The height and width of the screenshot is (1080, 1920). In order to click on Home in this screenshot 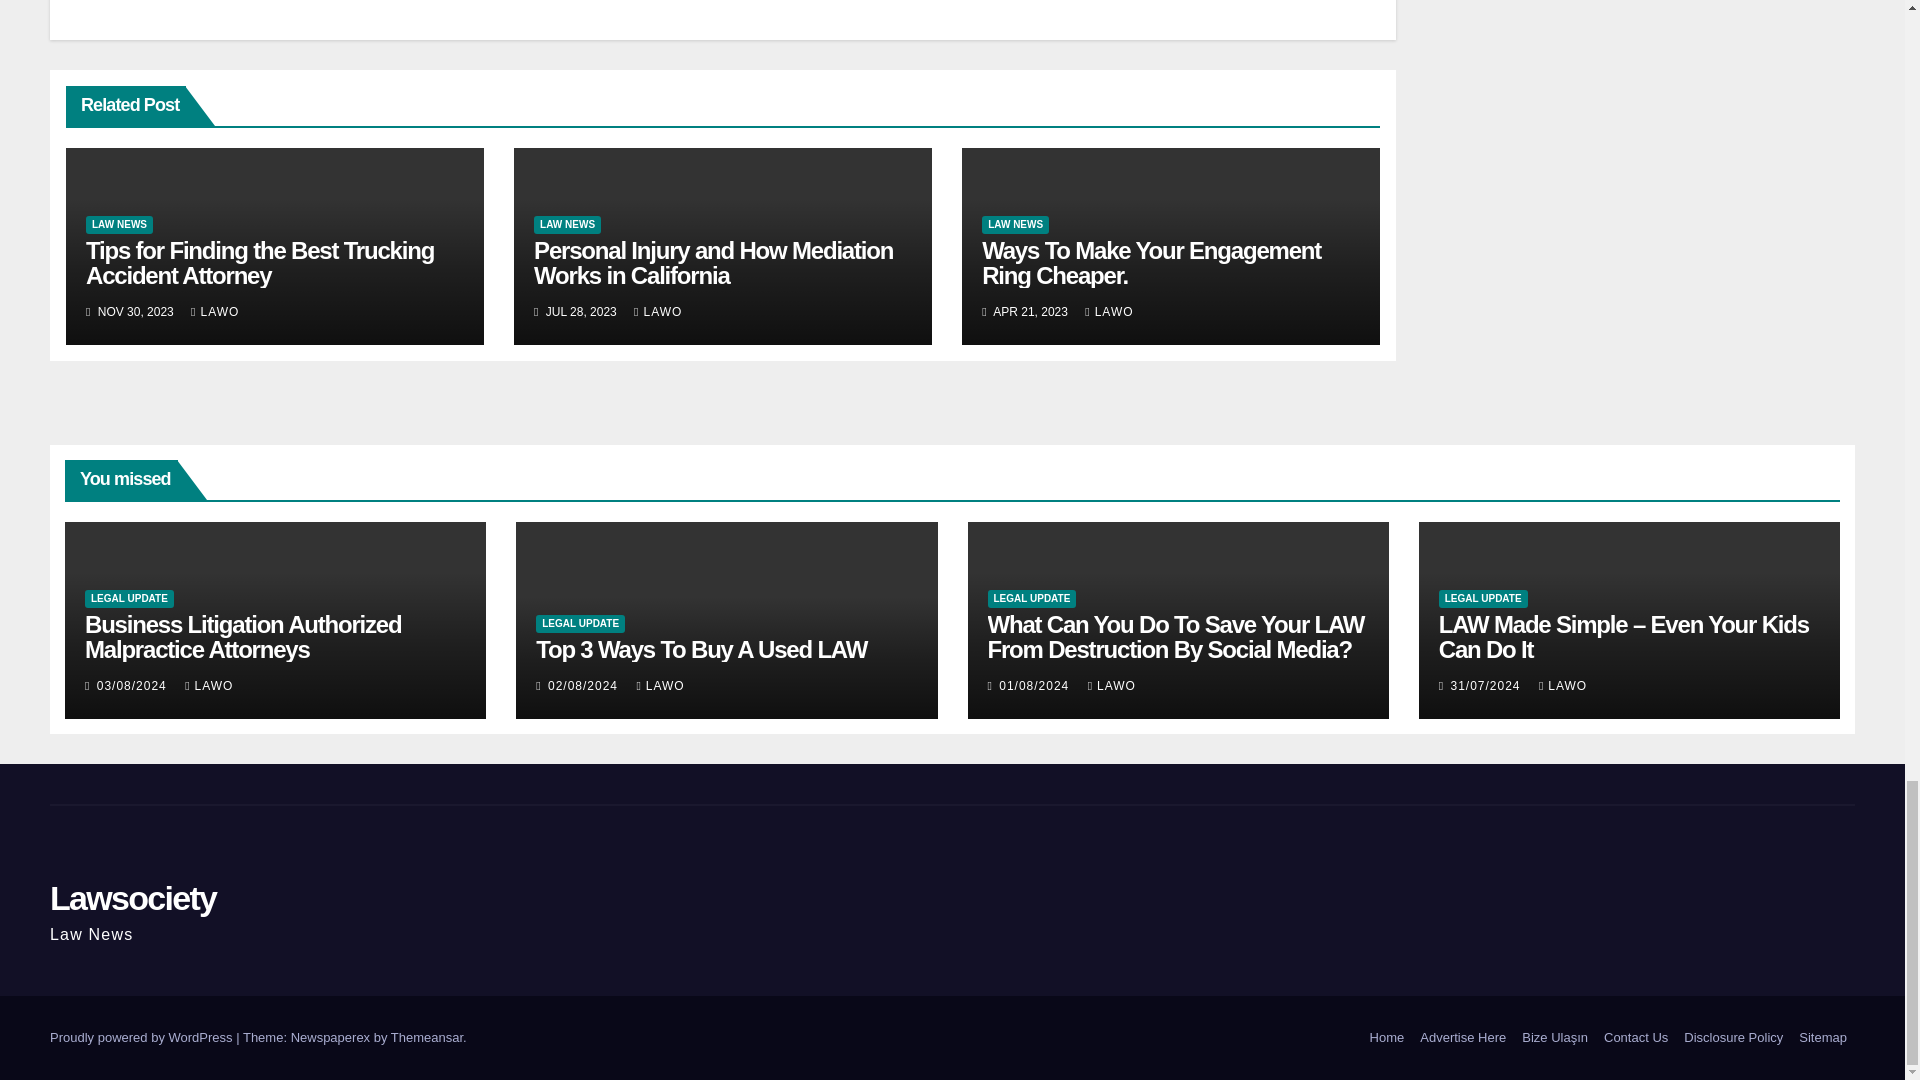, I will do `click(1387, 1038)`.